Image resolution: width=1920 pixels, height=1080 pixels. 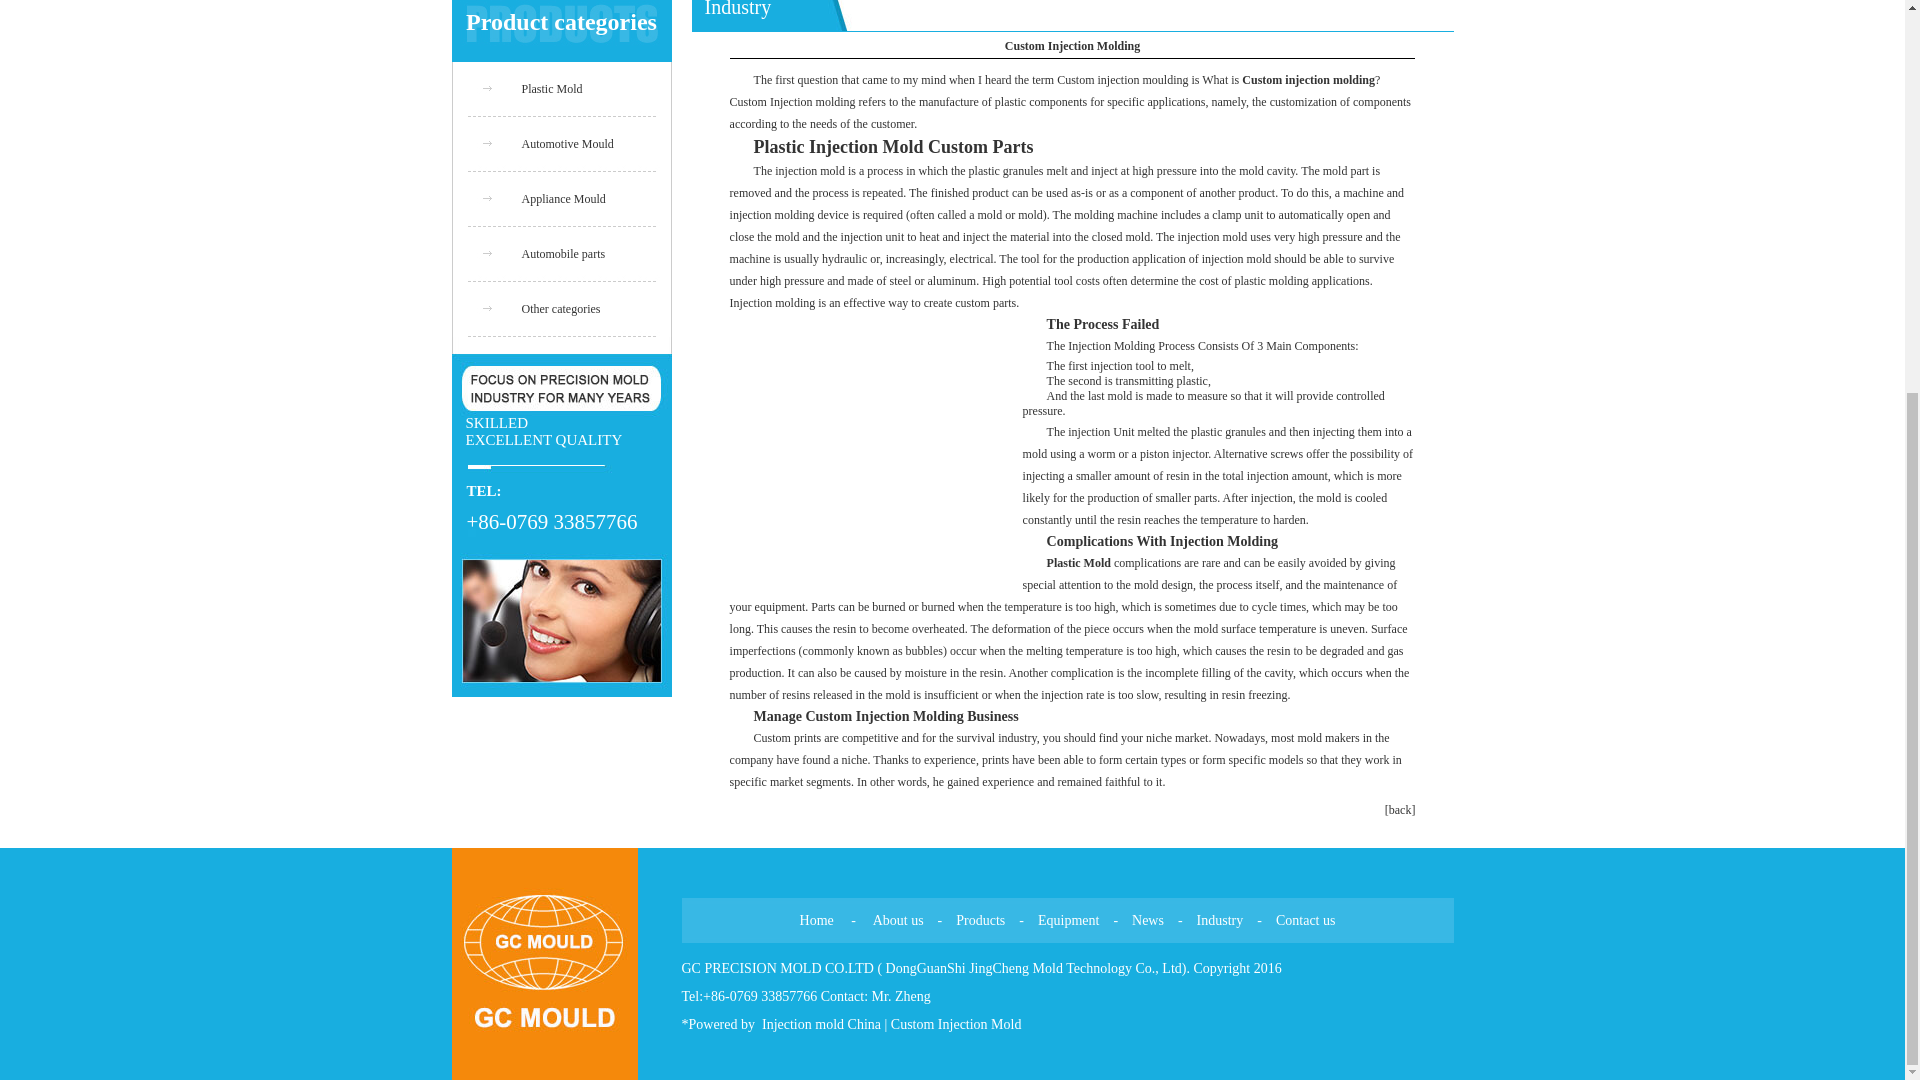 I want to click on Custom Injection Mold, so click(x=956, y=1024).